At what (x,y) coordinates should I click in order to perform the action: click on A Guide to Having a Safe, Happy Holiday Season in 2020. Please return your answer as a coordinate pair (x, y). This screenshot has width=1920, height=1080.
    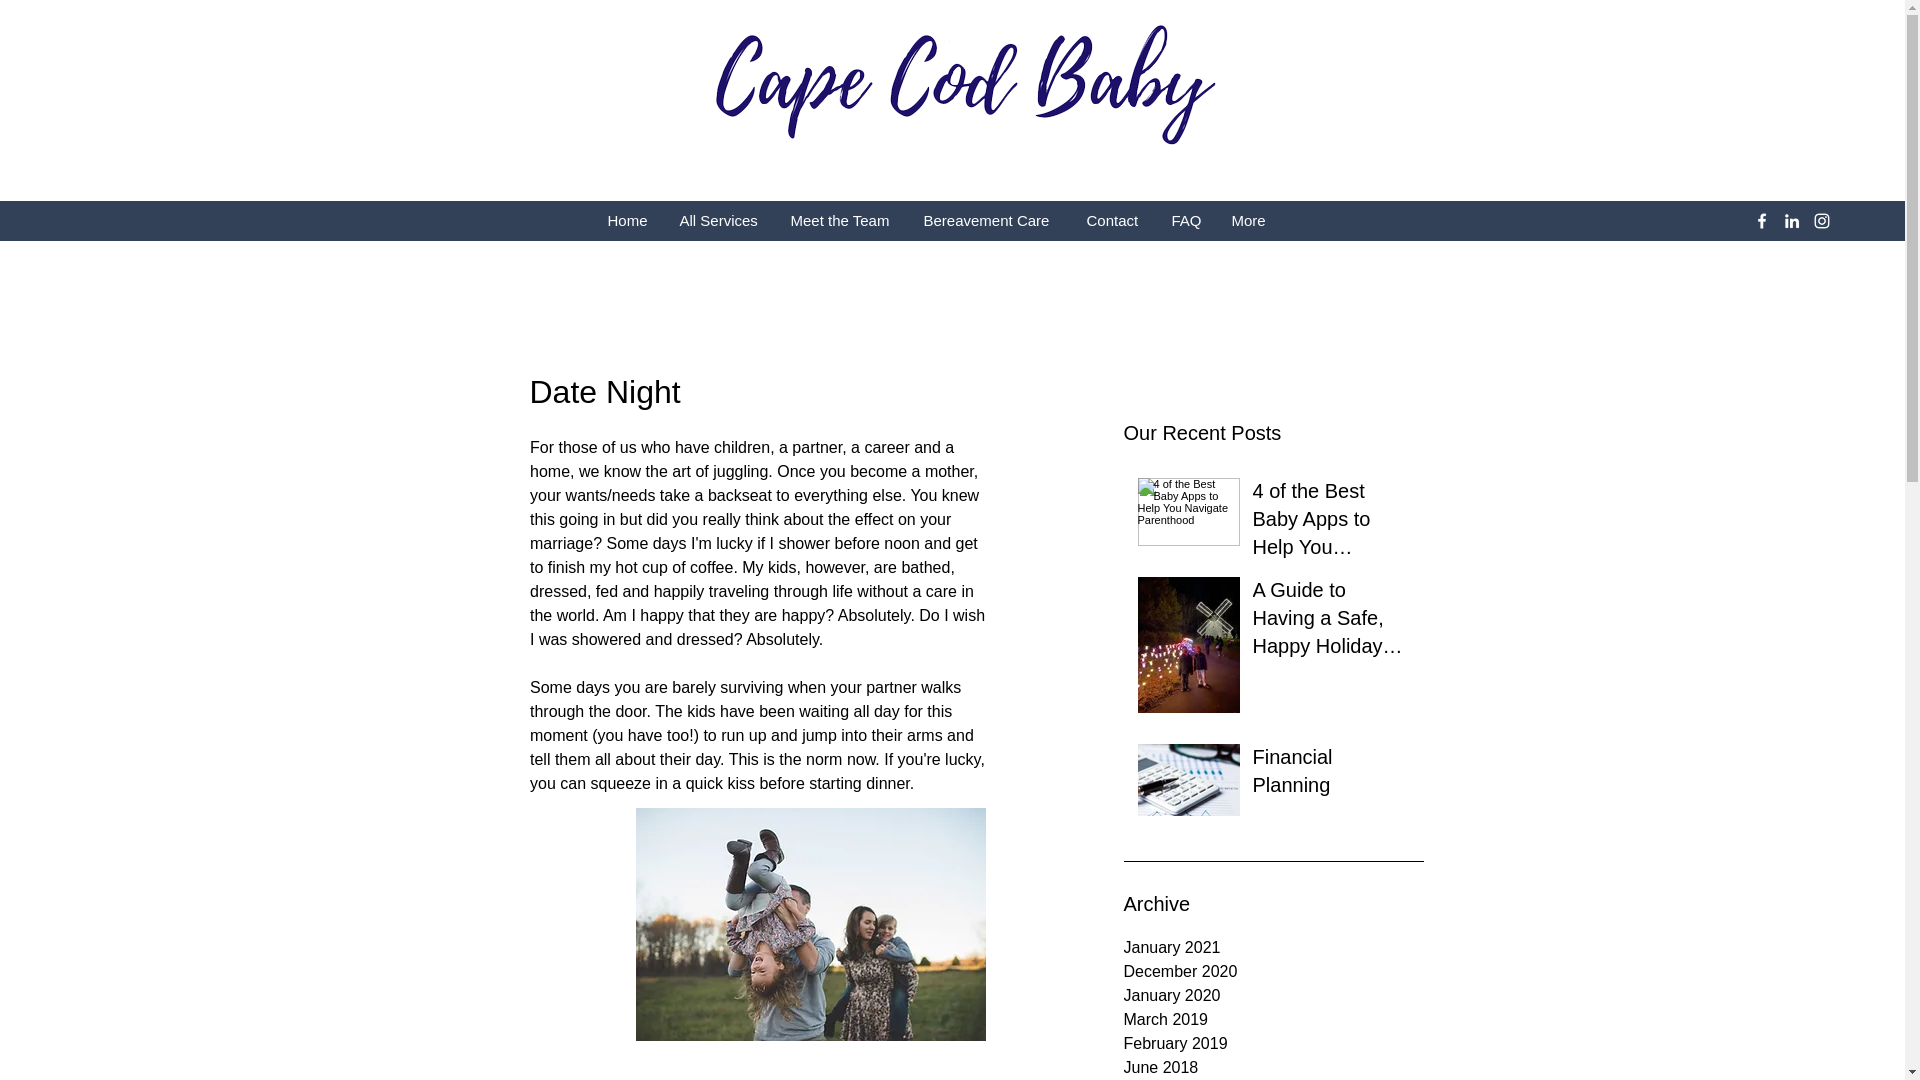
    Looking at the image, I should click on (1331, 622).